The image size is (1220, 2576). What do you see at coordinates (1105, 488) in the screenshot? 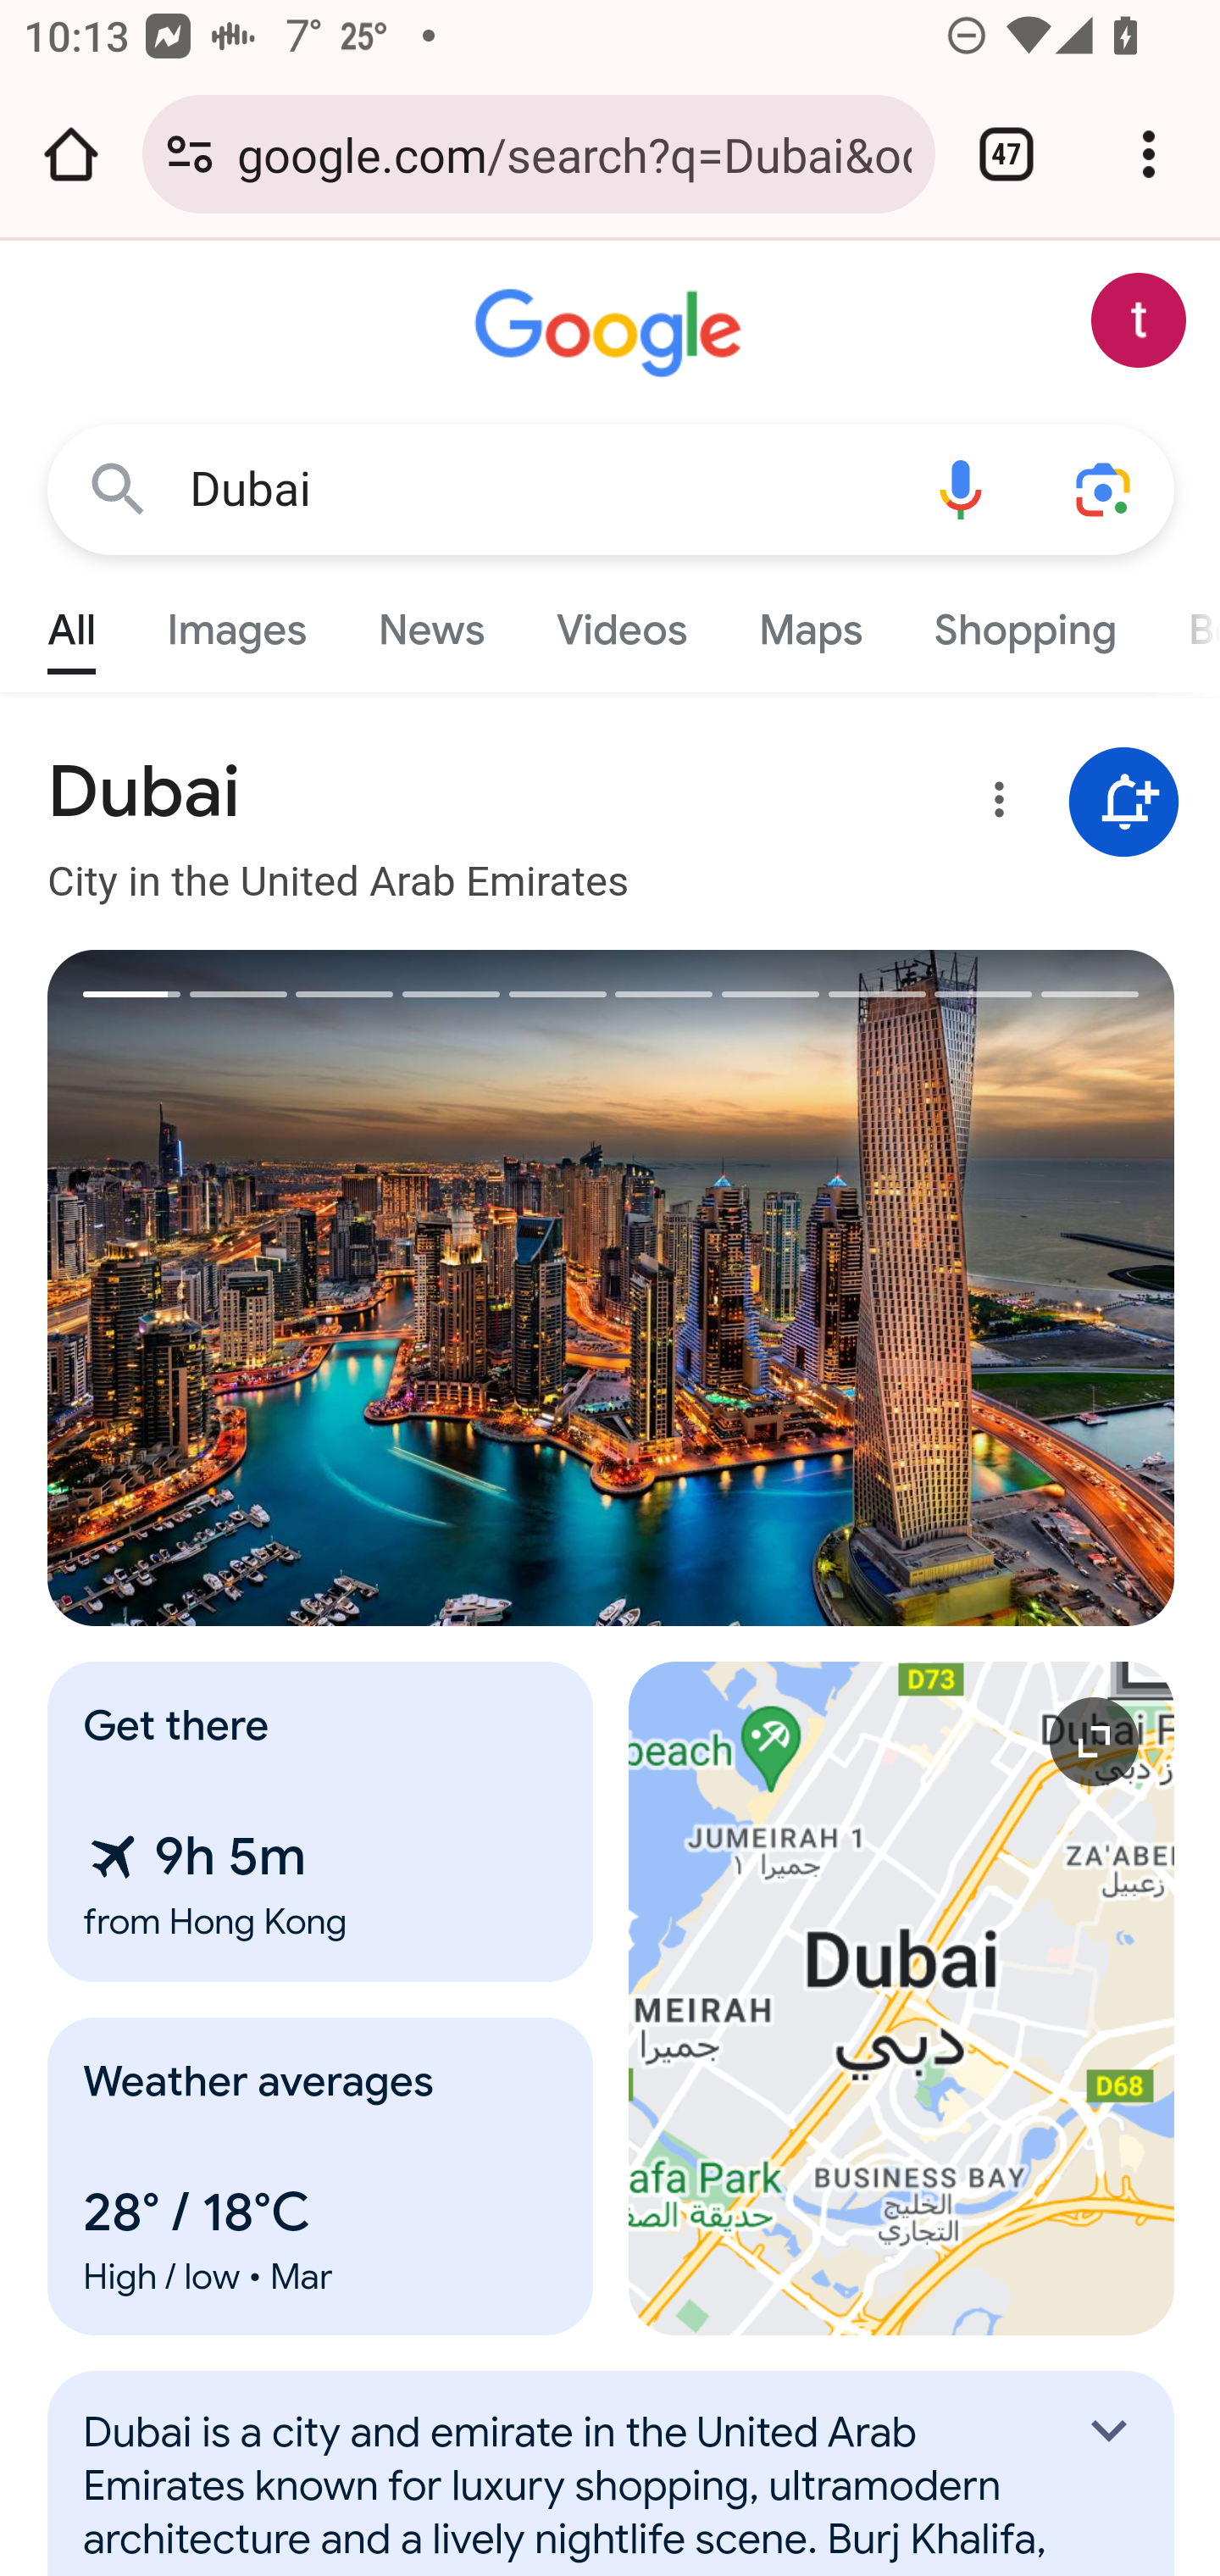
I see `Search using your camera or photos` at bounding box center [1105, 488].